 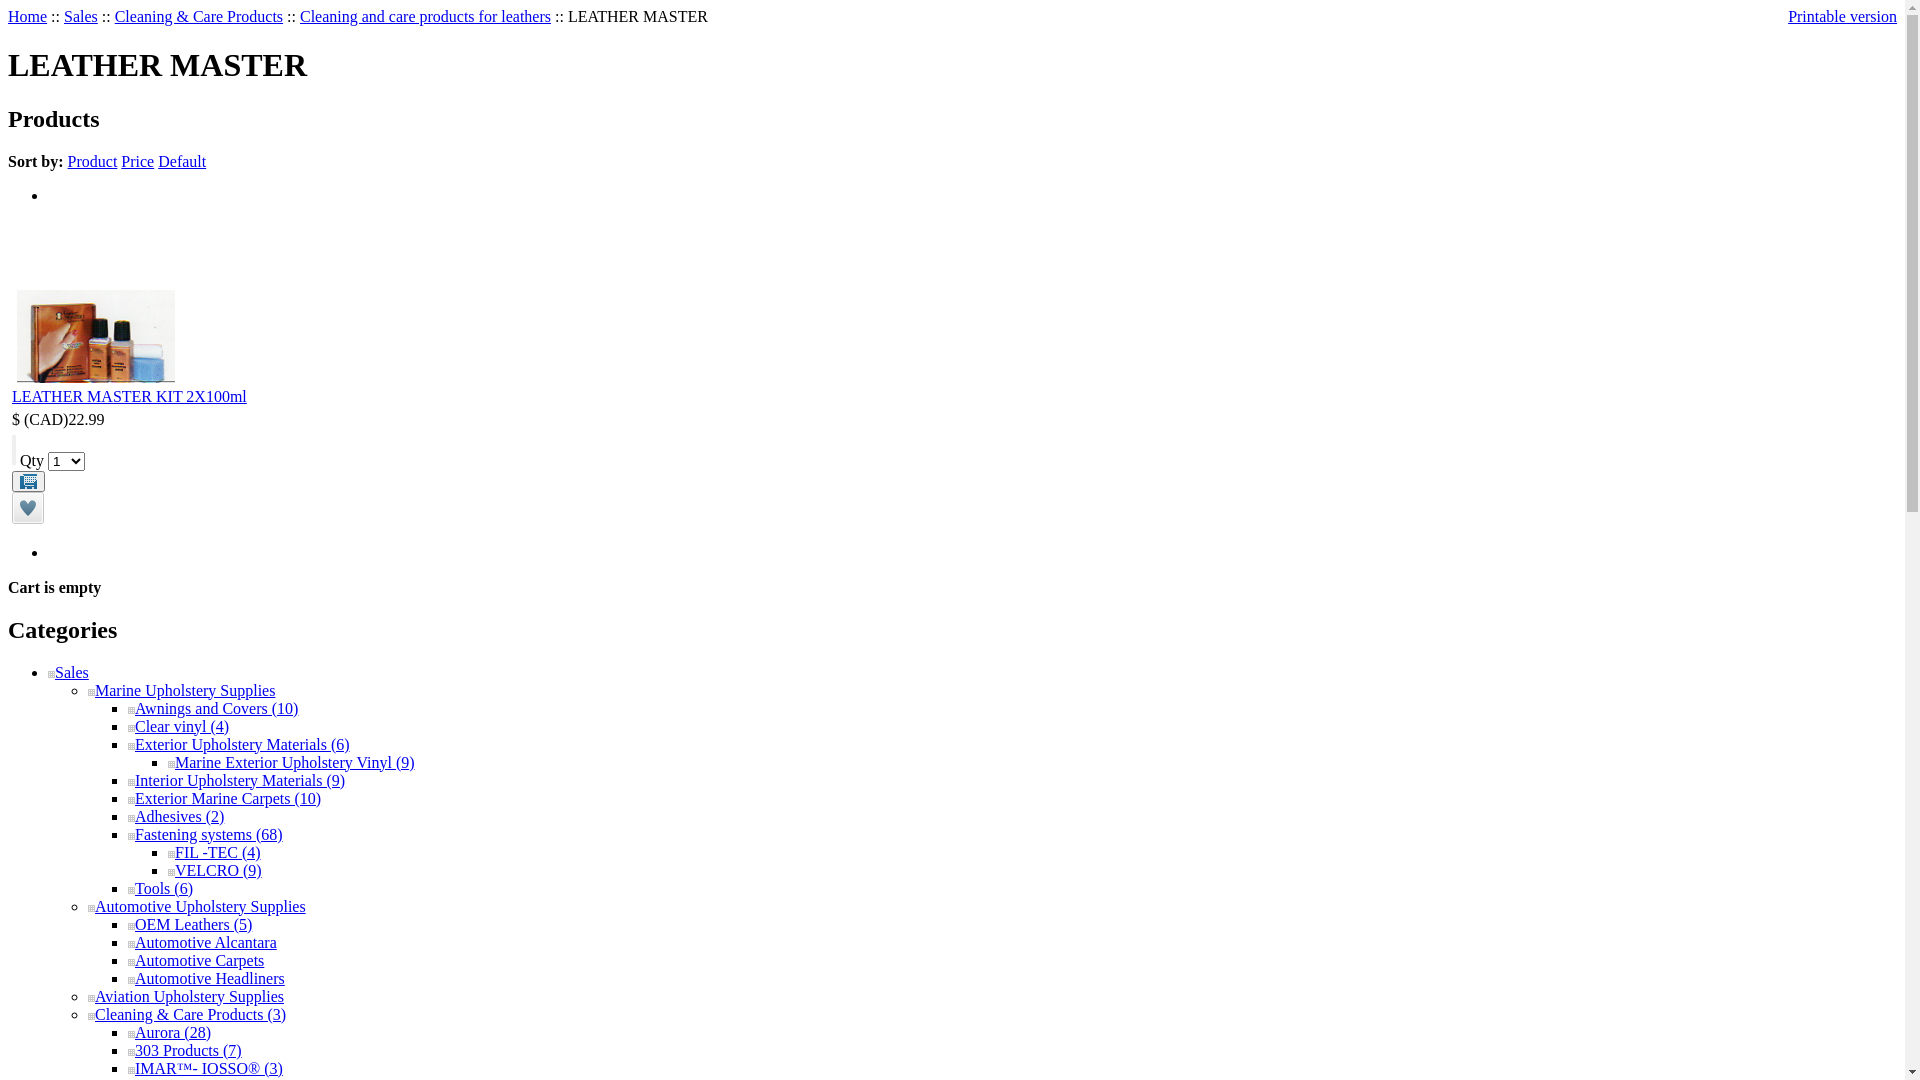 What do you see at coordinates (236, 780) in the screenshot?
I see `Interior Upholstery Materials (9)` at bounding box center [236, 780].